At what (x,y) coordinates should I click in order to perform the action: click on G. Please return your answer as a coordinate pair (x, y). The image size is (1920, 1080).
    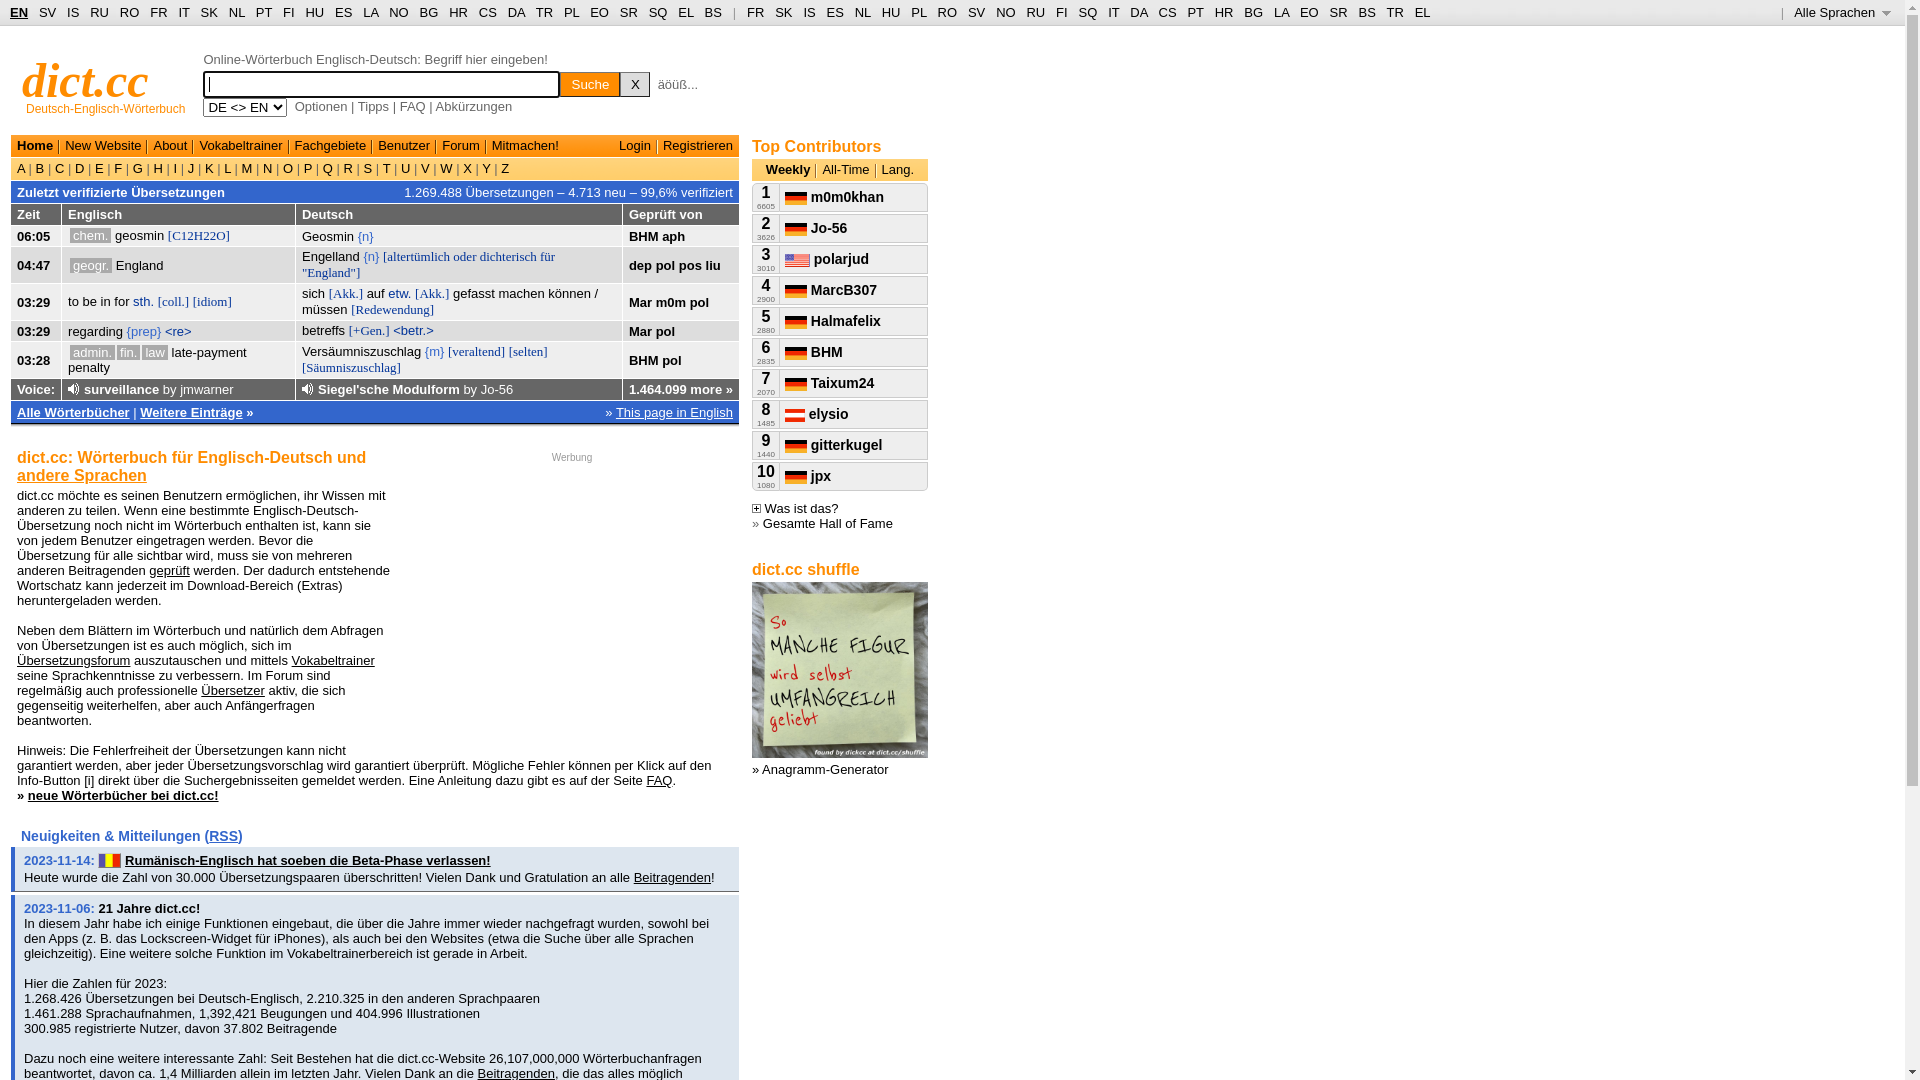
    Looking at the image, I should click on (138, 168).